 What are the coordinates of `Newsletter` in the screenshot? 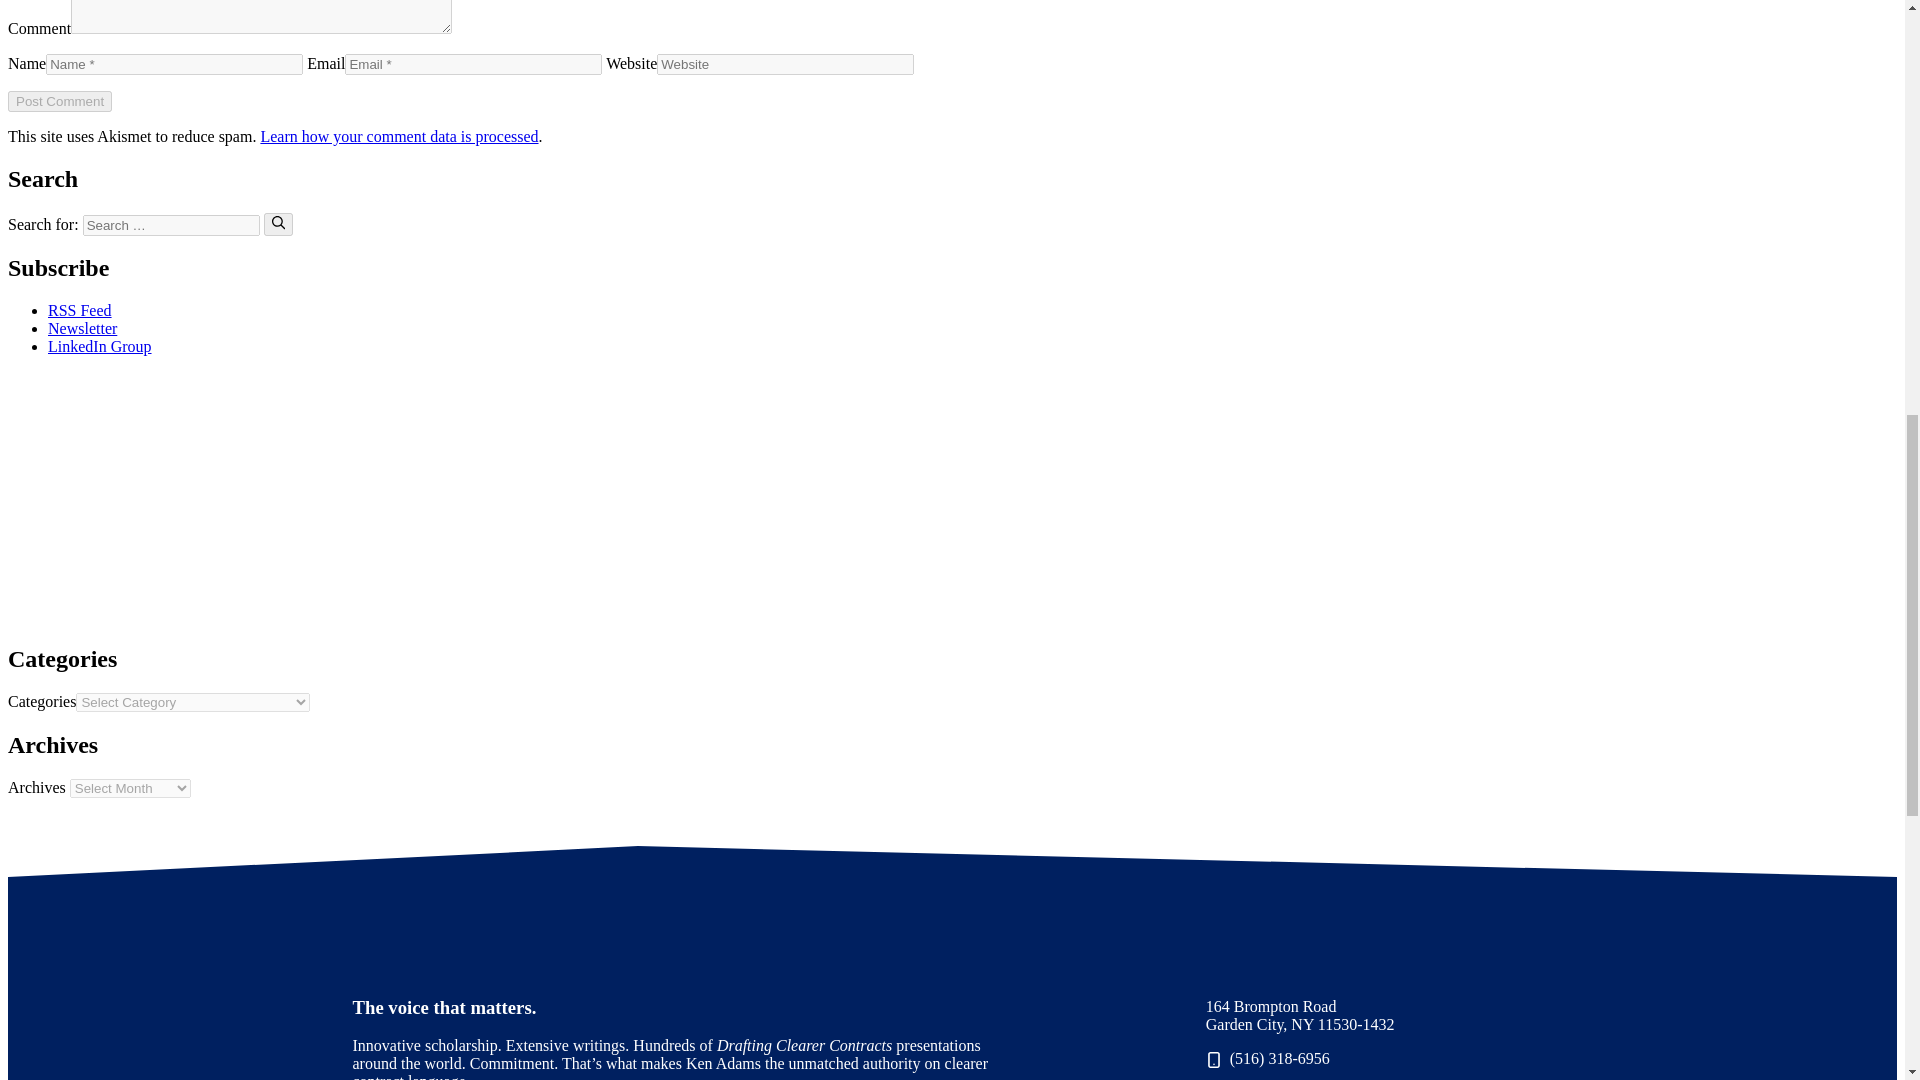 It's located at (82, 328).